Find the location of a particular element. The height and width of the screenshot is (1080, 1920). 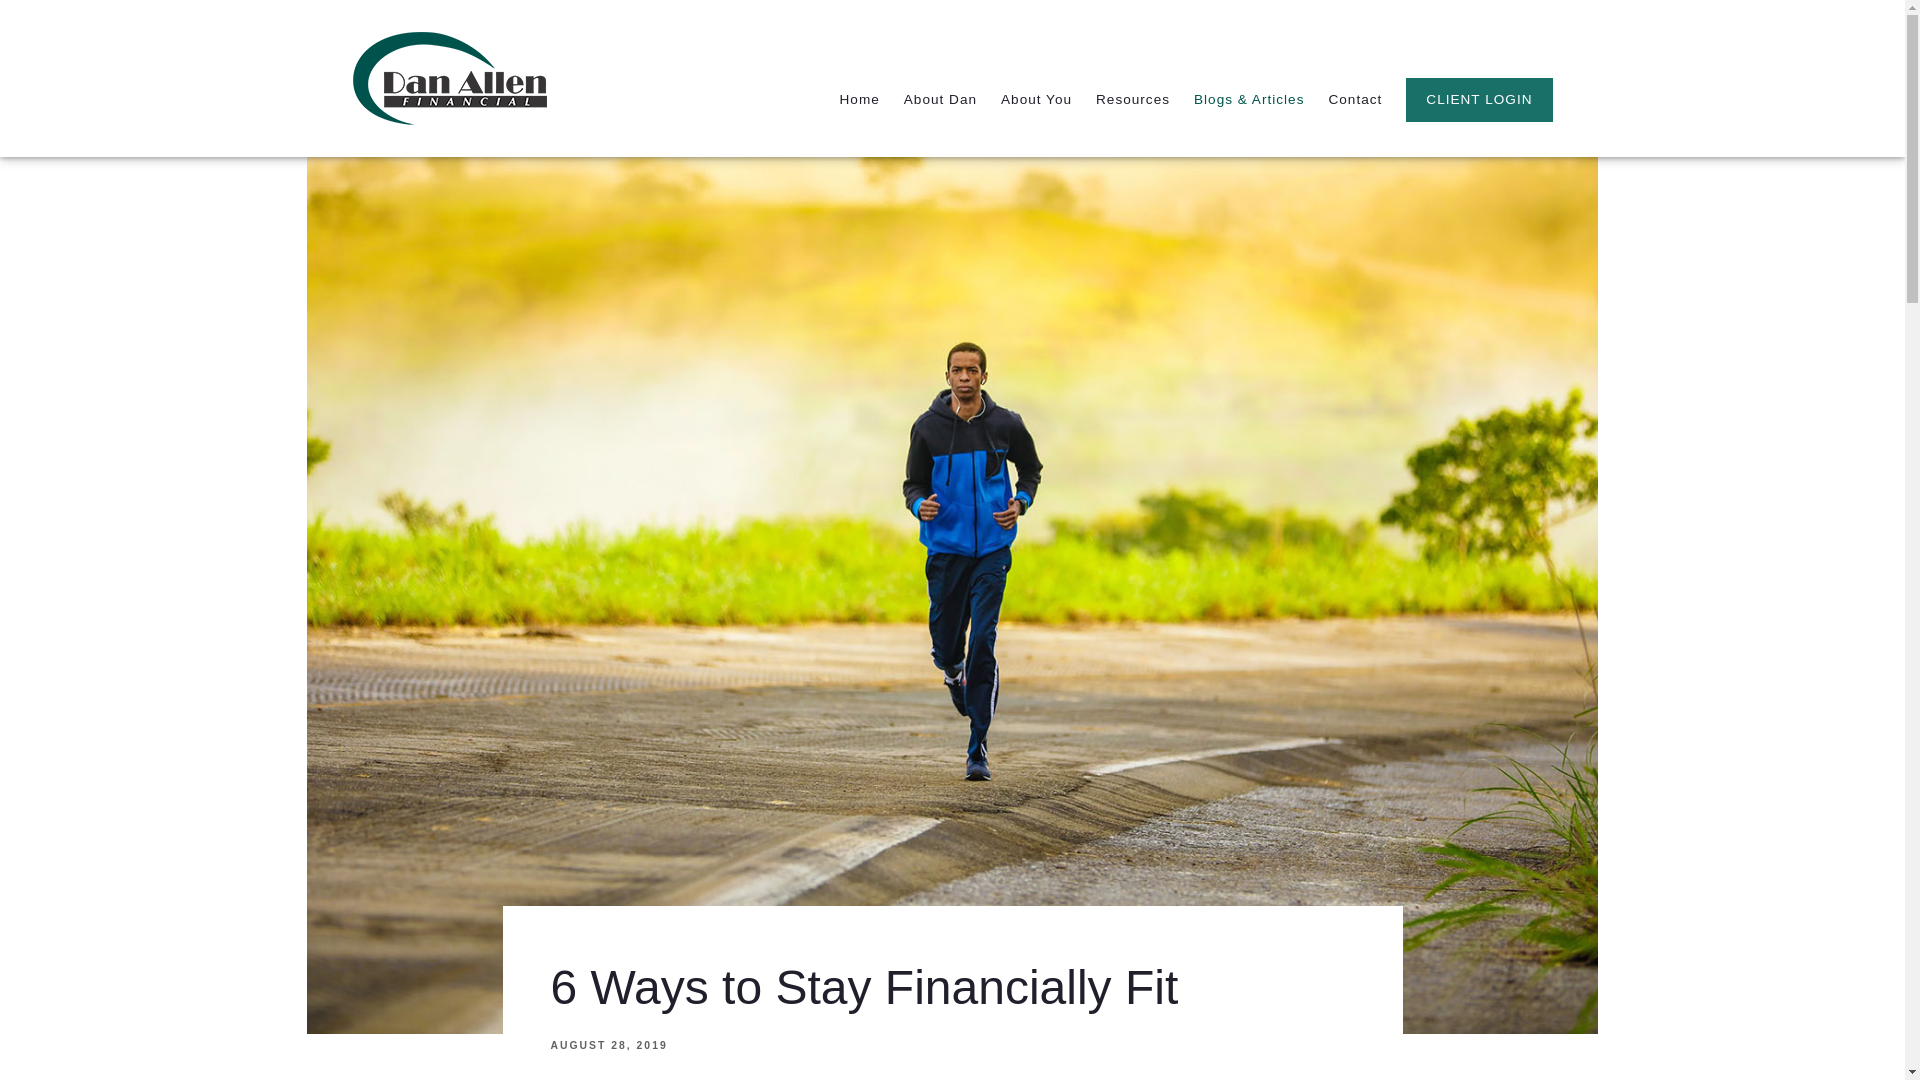

Contact is located at coordinates (1355, 100).